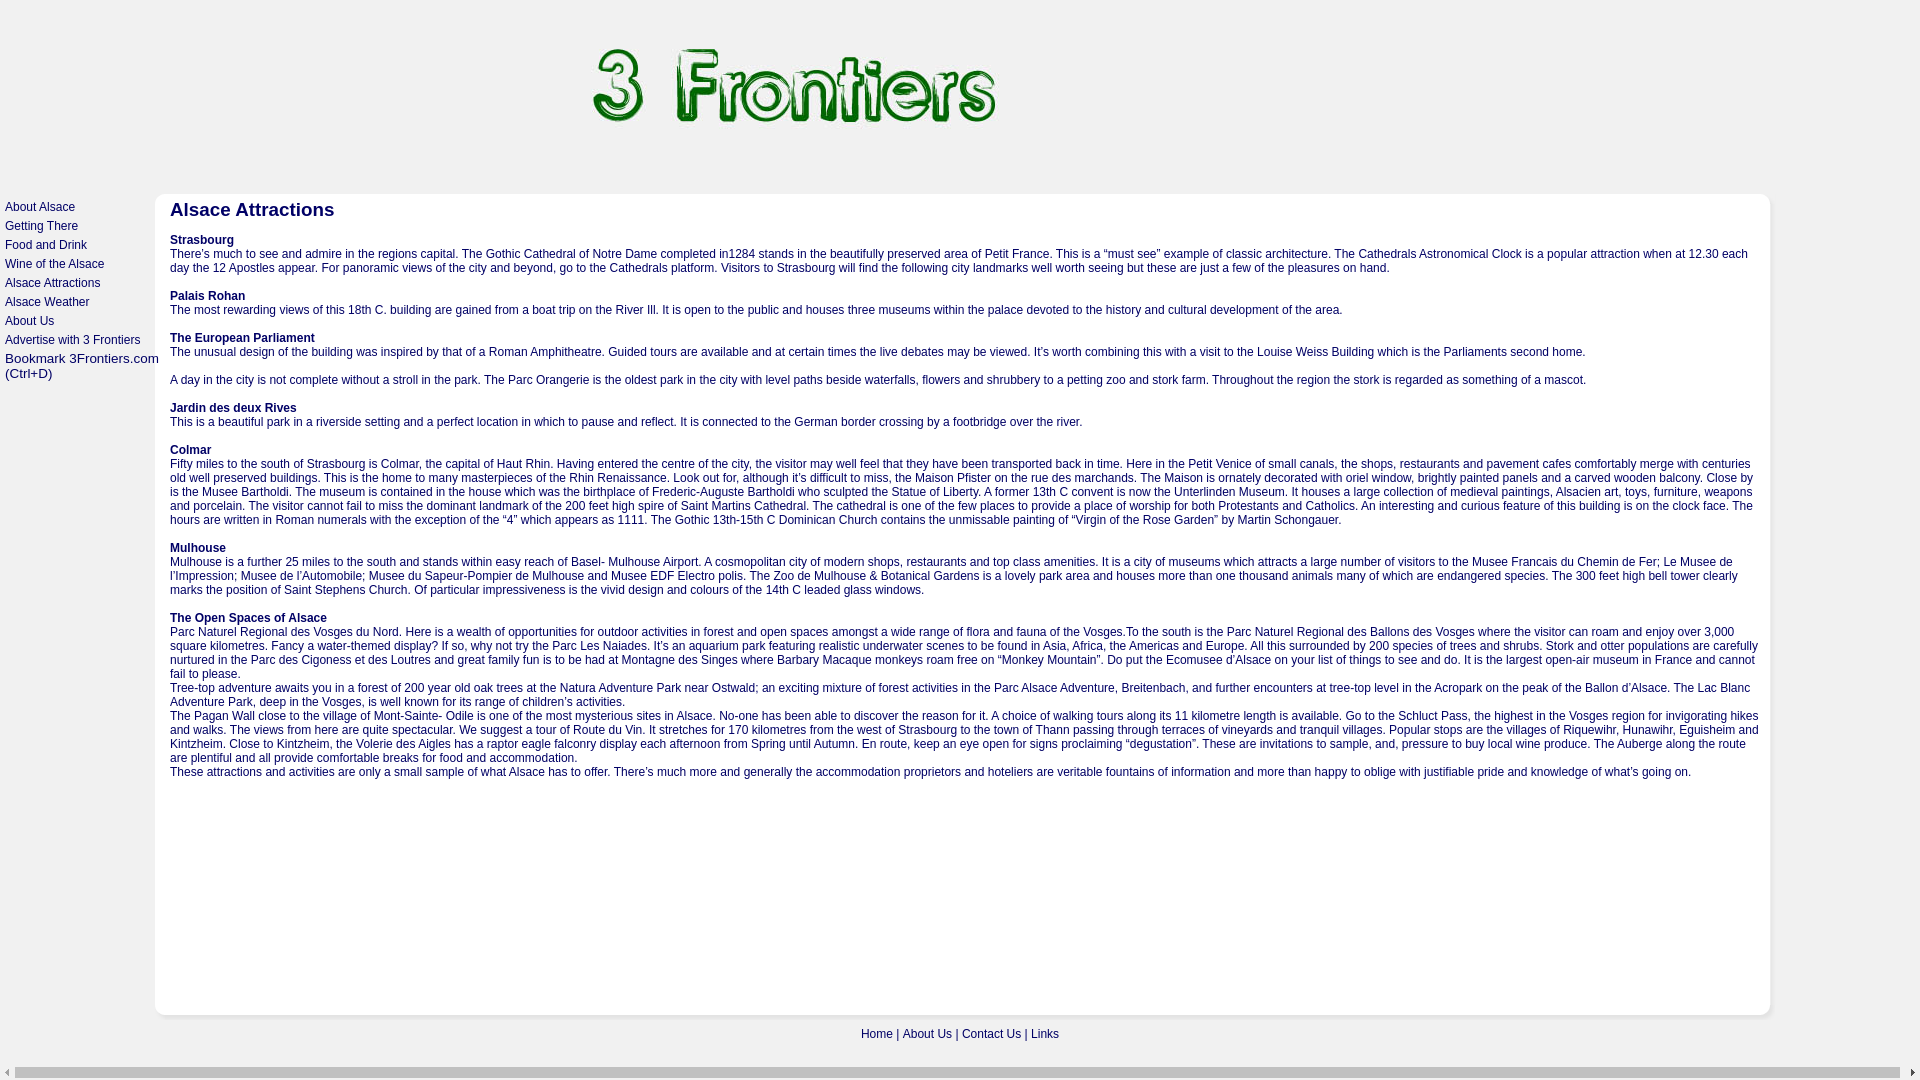 This screenshot has width=1920, height=1080. Describe the element at coordinates (877, 1034) in the screenshot. I see `Home` at that location.